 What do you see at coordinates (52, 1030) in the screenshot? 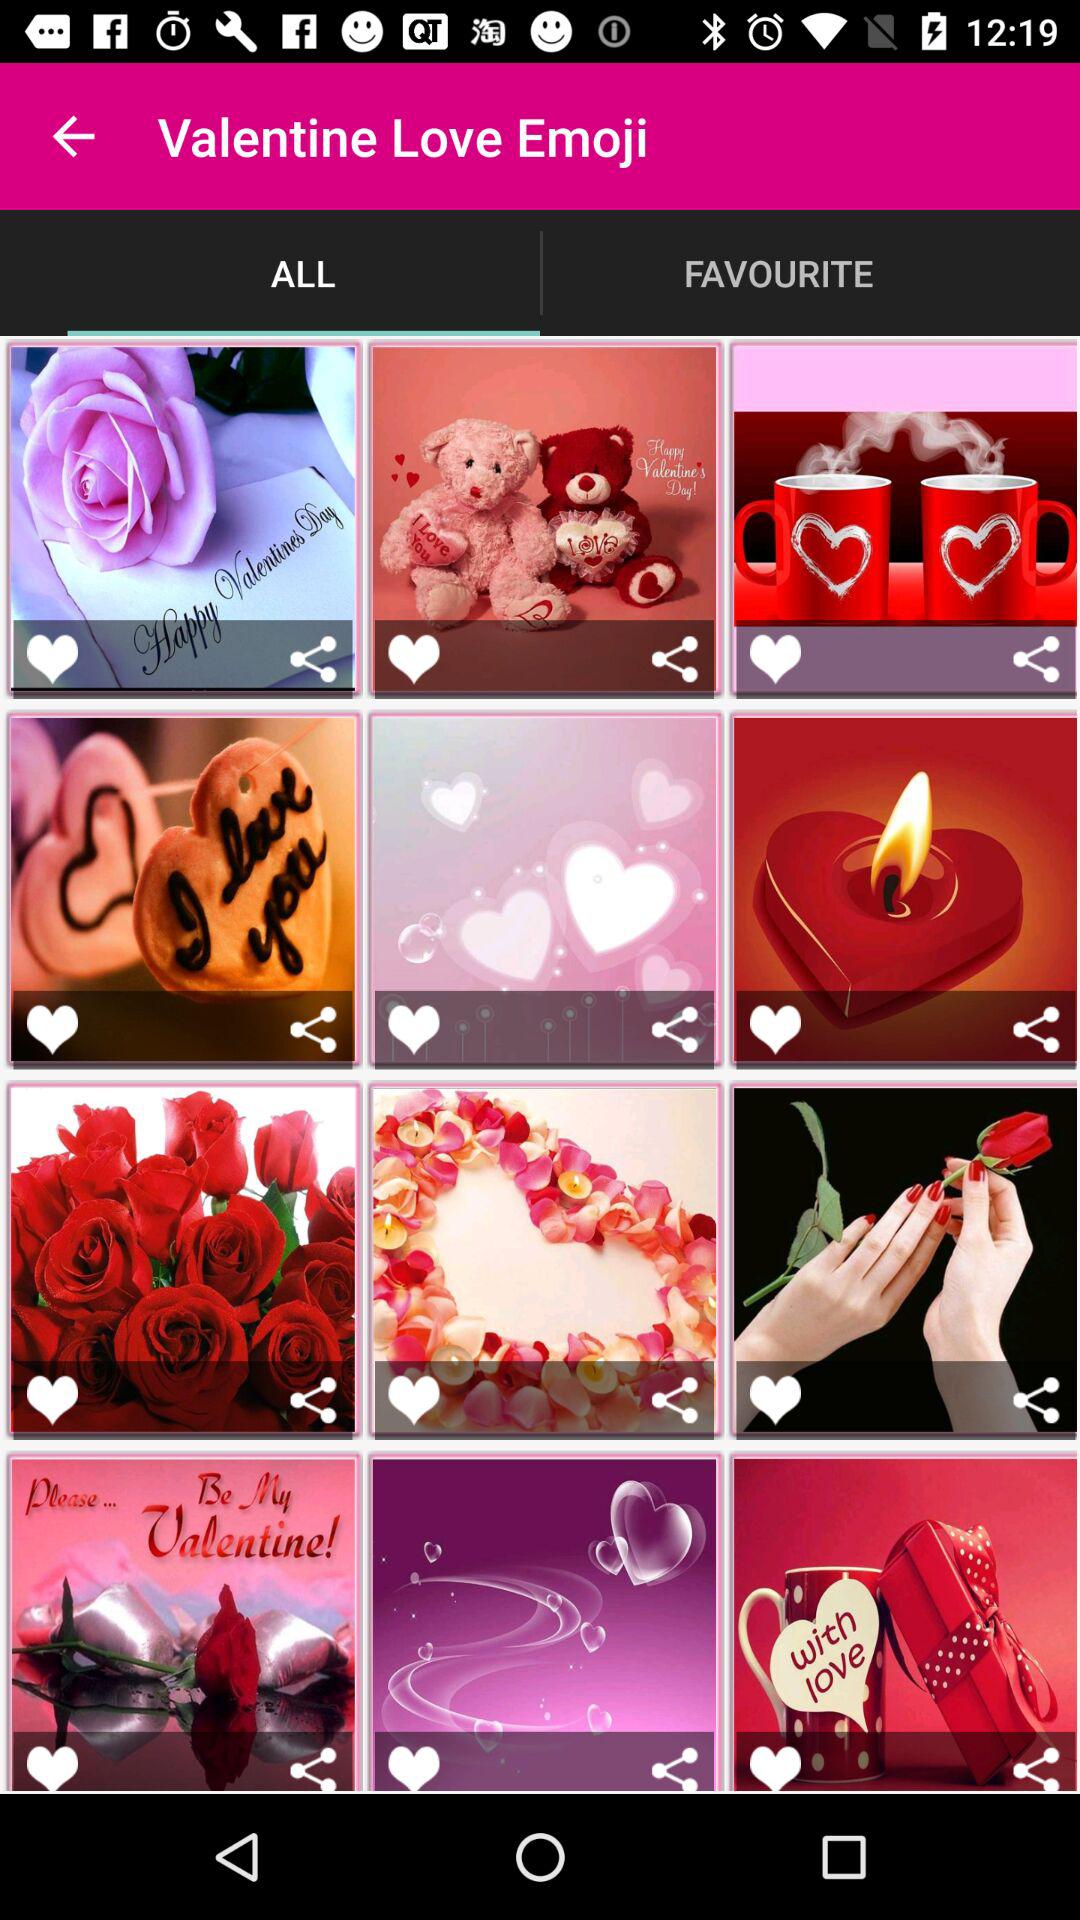
I see `share the article` at bounding box center [52, 1030].